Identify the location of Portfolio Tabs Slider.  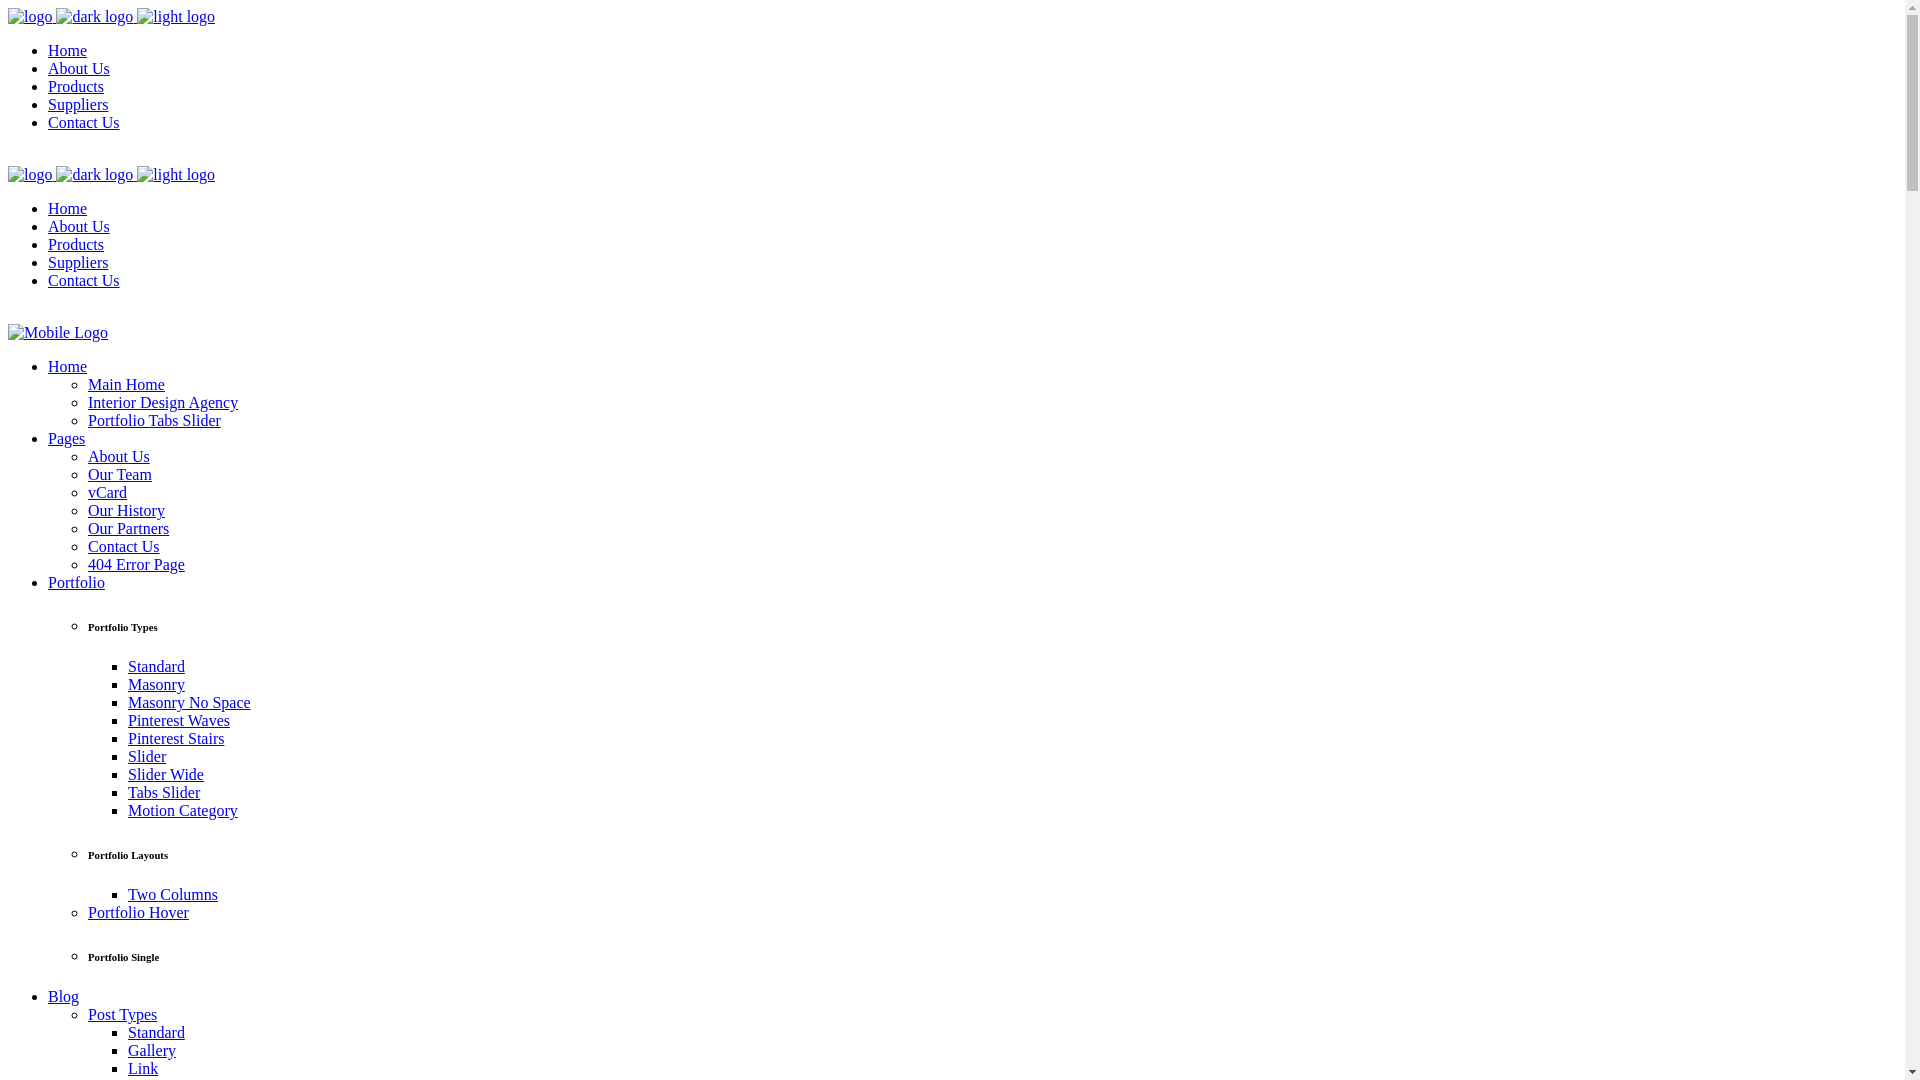
(154, 420).